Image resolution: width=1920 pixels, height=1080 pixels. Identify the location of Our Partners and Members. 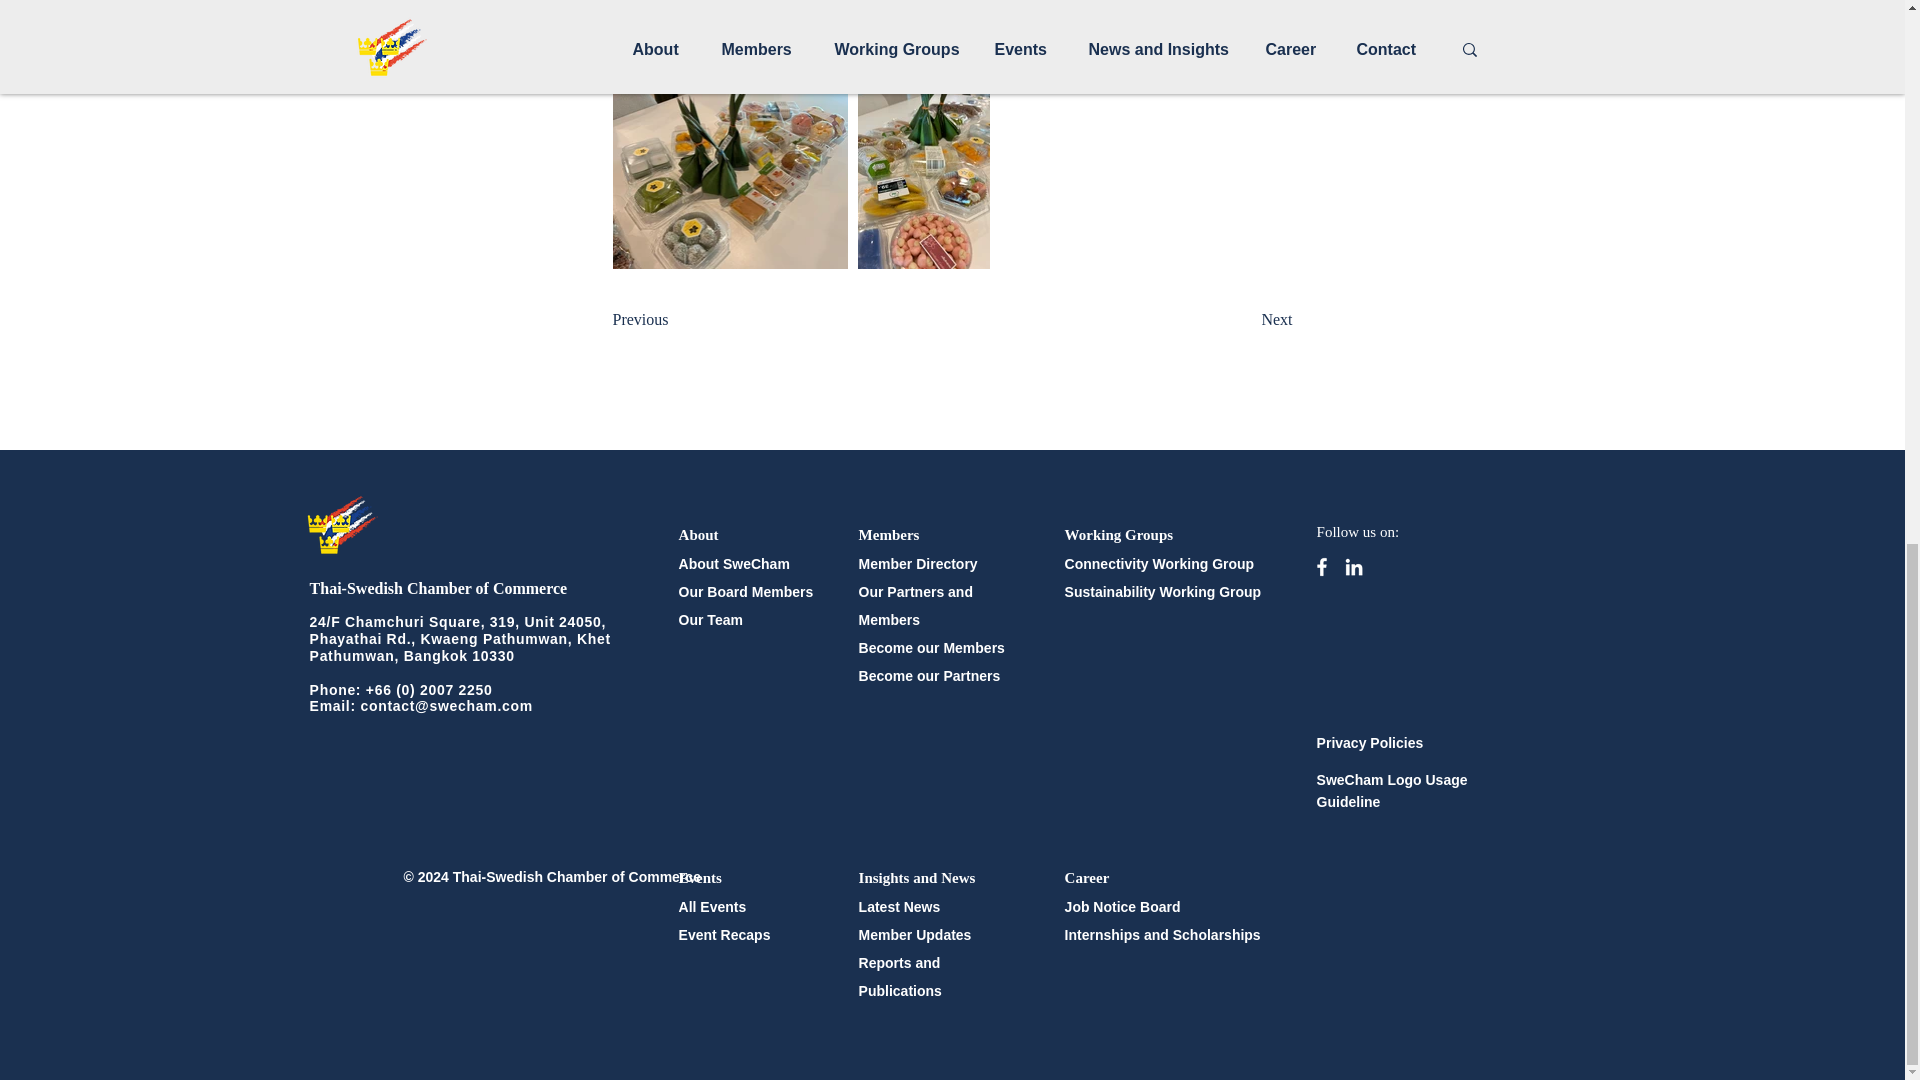
(916, 606).